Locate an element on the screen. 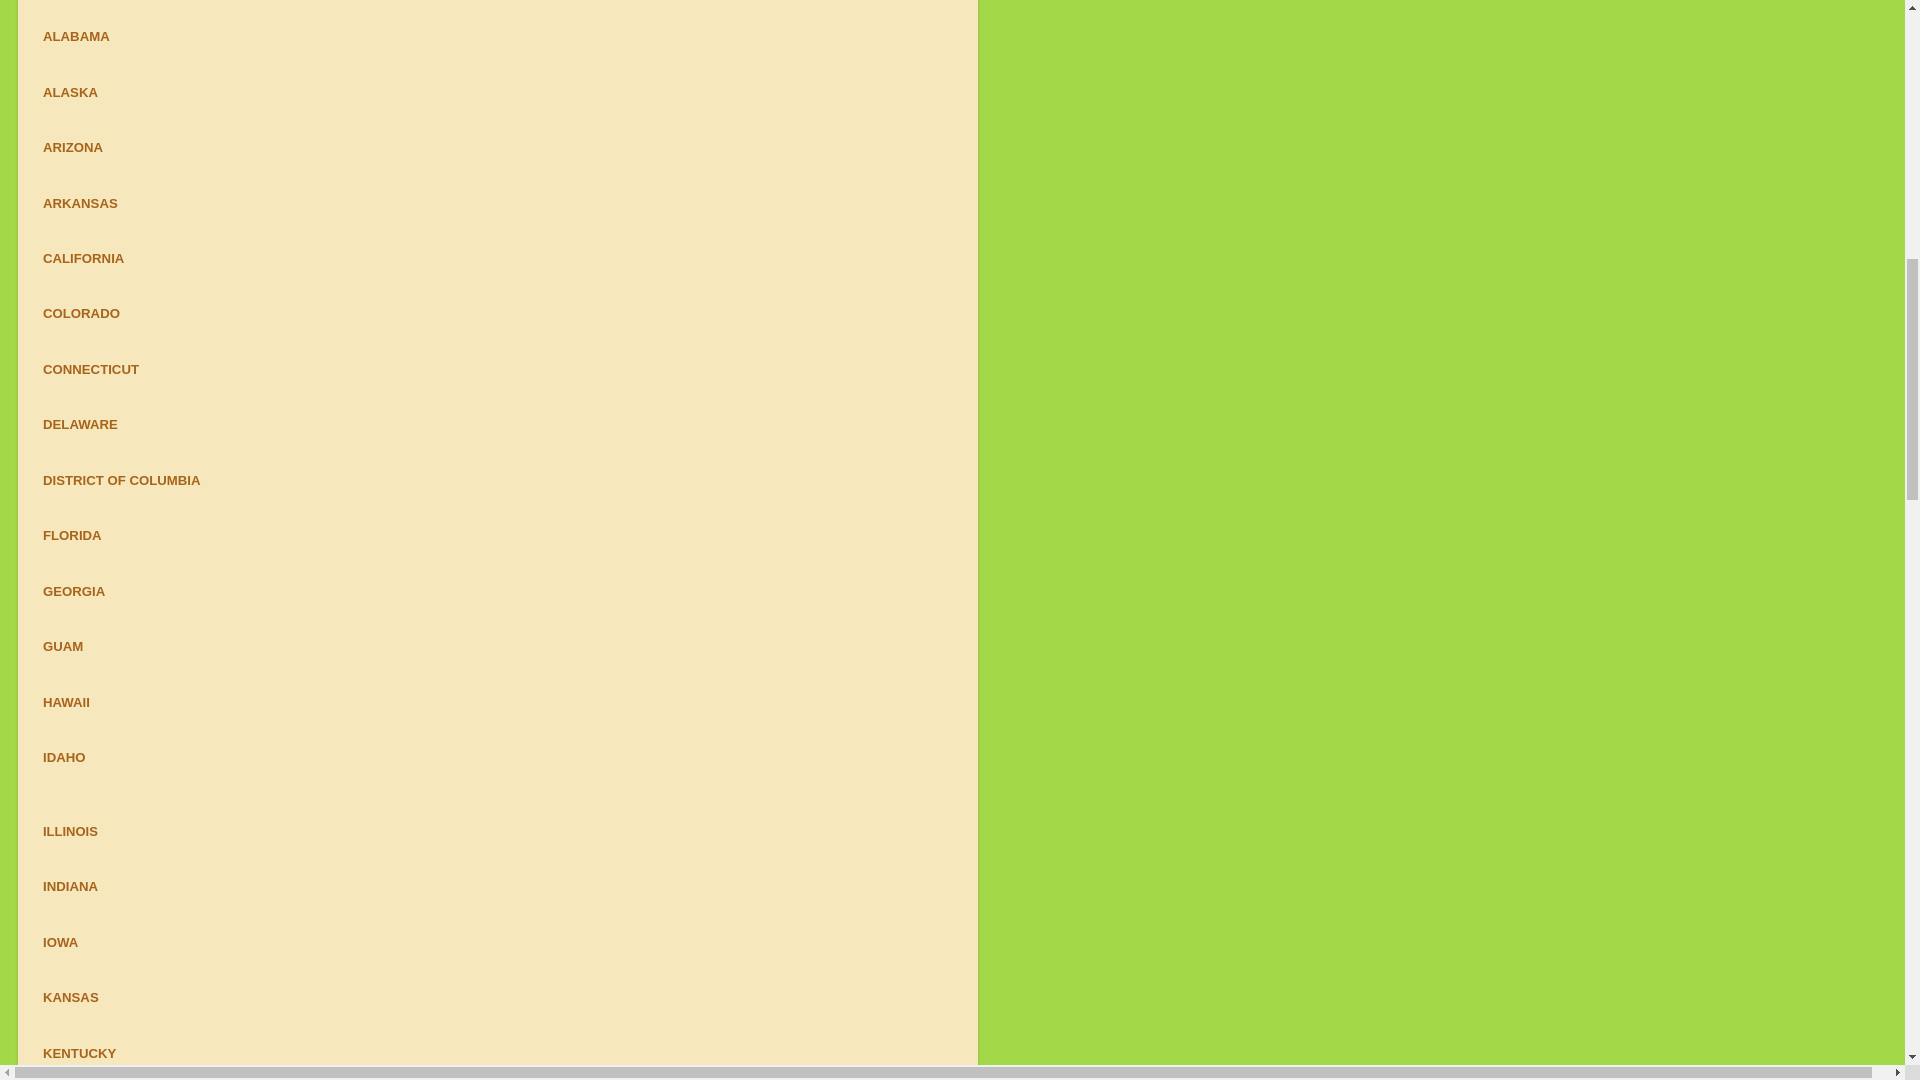  ARKANSAS is located at coordinates (80, 202).